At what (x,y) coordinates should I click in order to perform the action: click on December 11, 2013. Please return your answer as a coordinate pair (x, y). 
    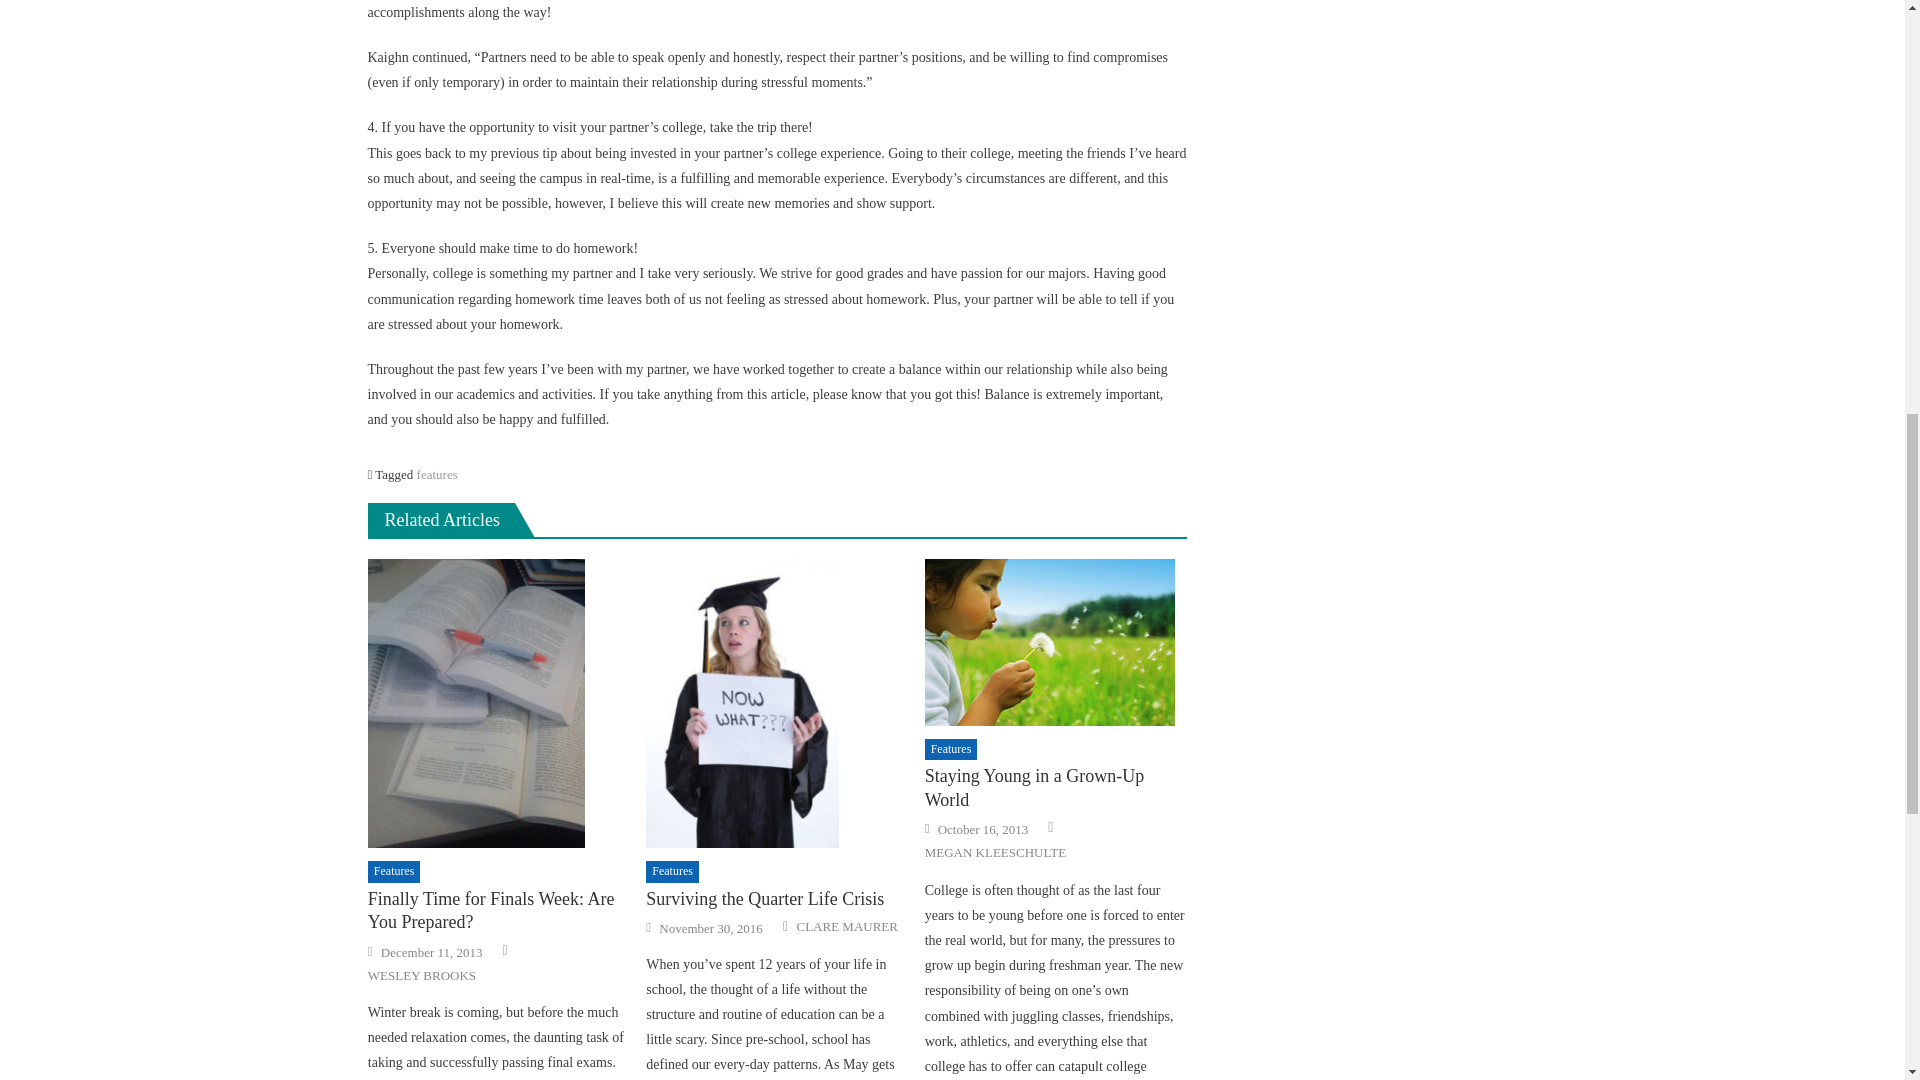
    Looking at the image, I should click on (432, 952).